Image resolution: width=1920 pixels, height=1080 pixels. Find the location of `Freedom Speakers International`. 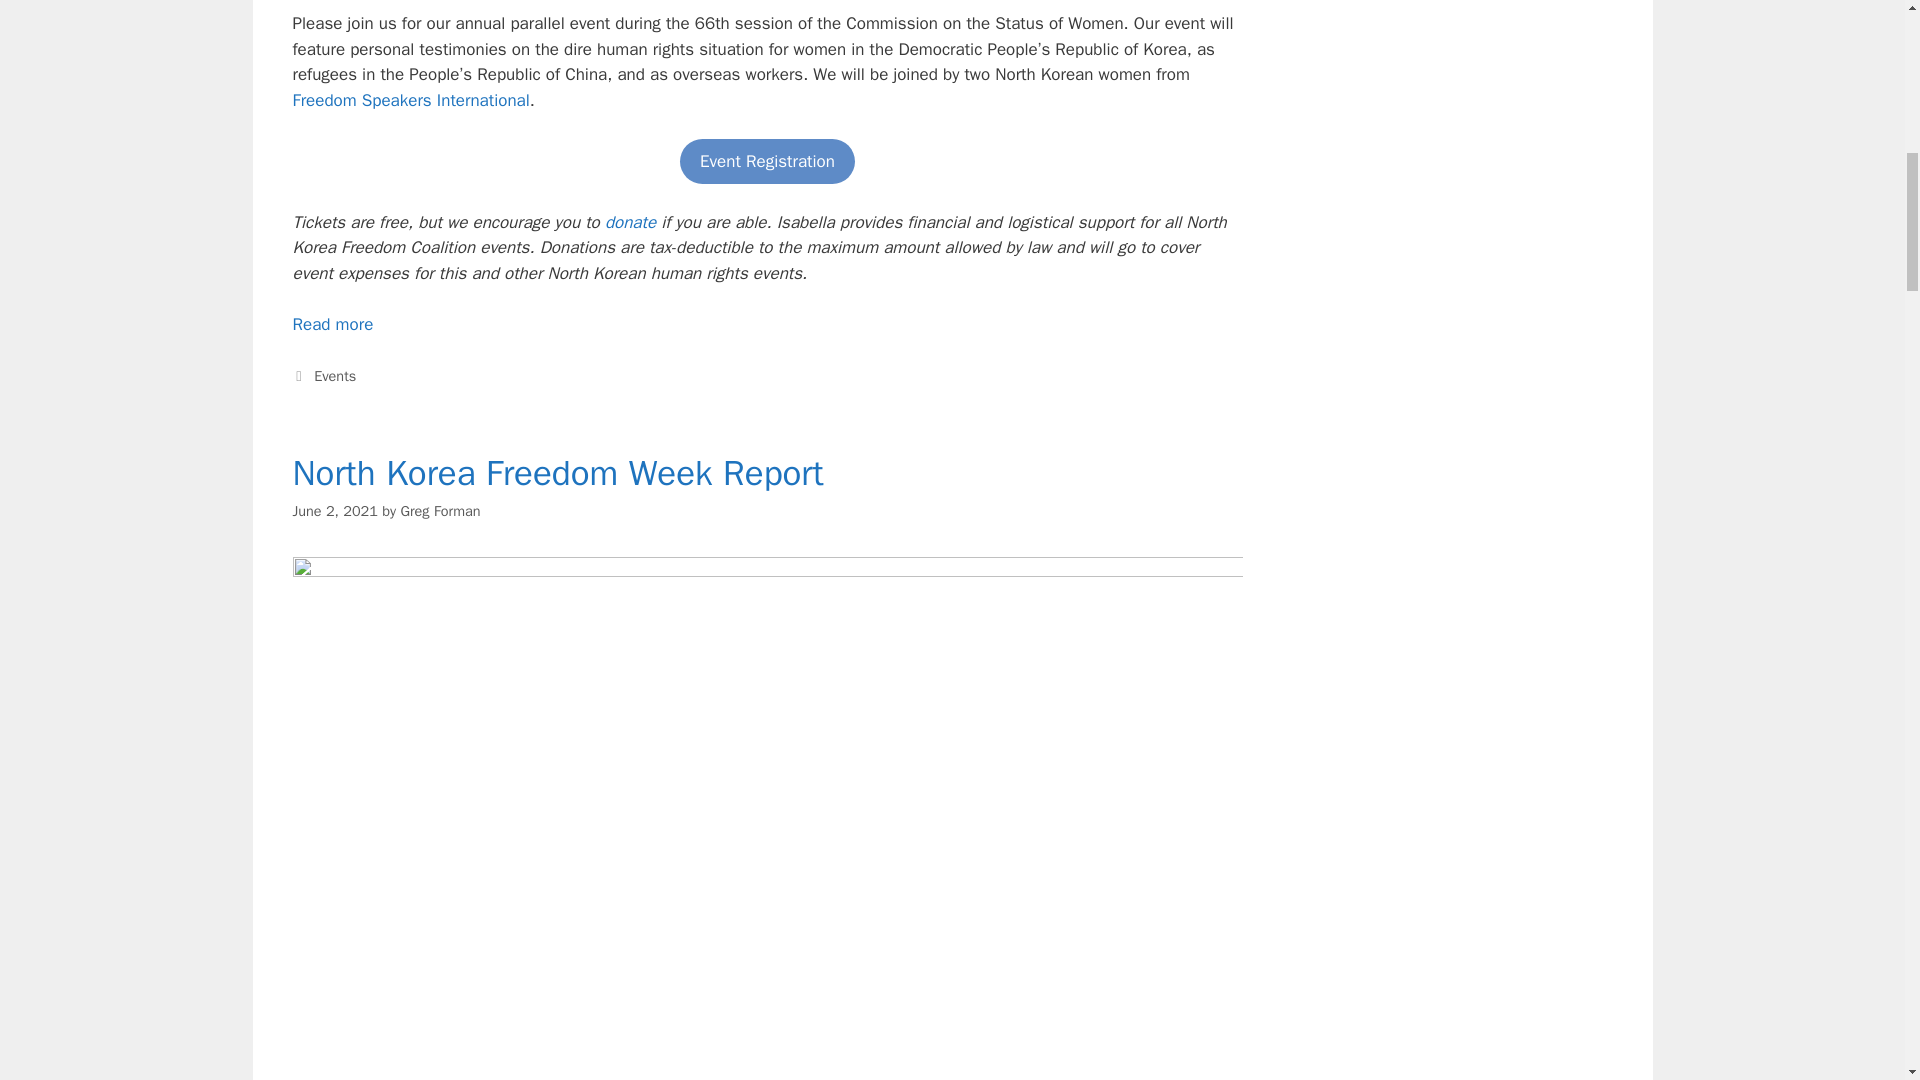

Freedom Speakers International is located at coordinates (410, 100).